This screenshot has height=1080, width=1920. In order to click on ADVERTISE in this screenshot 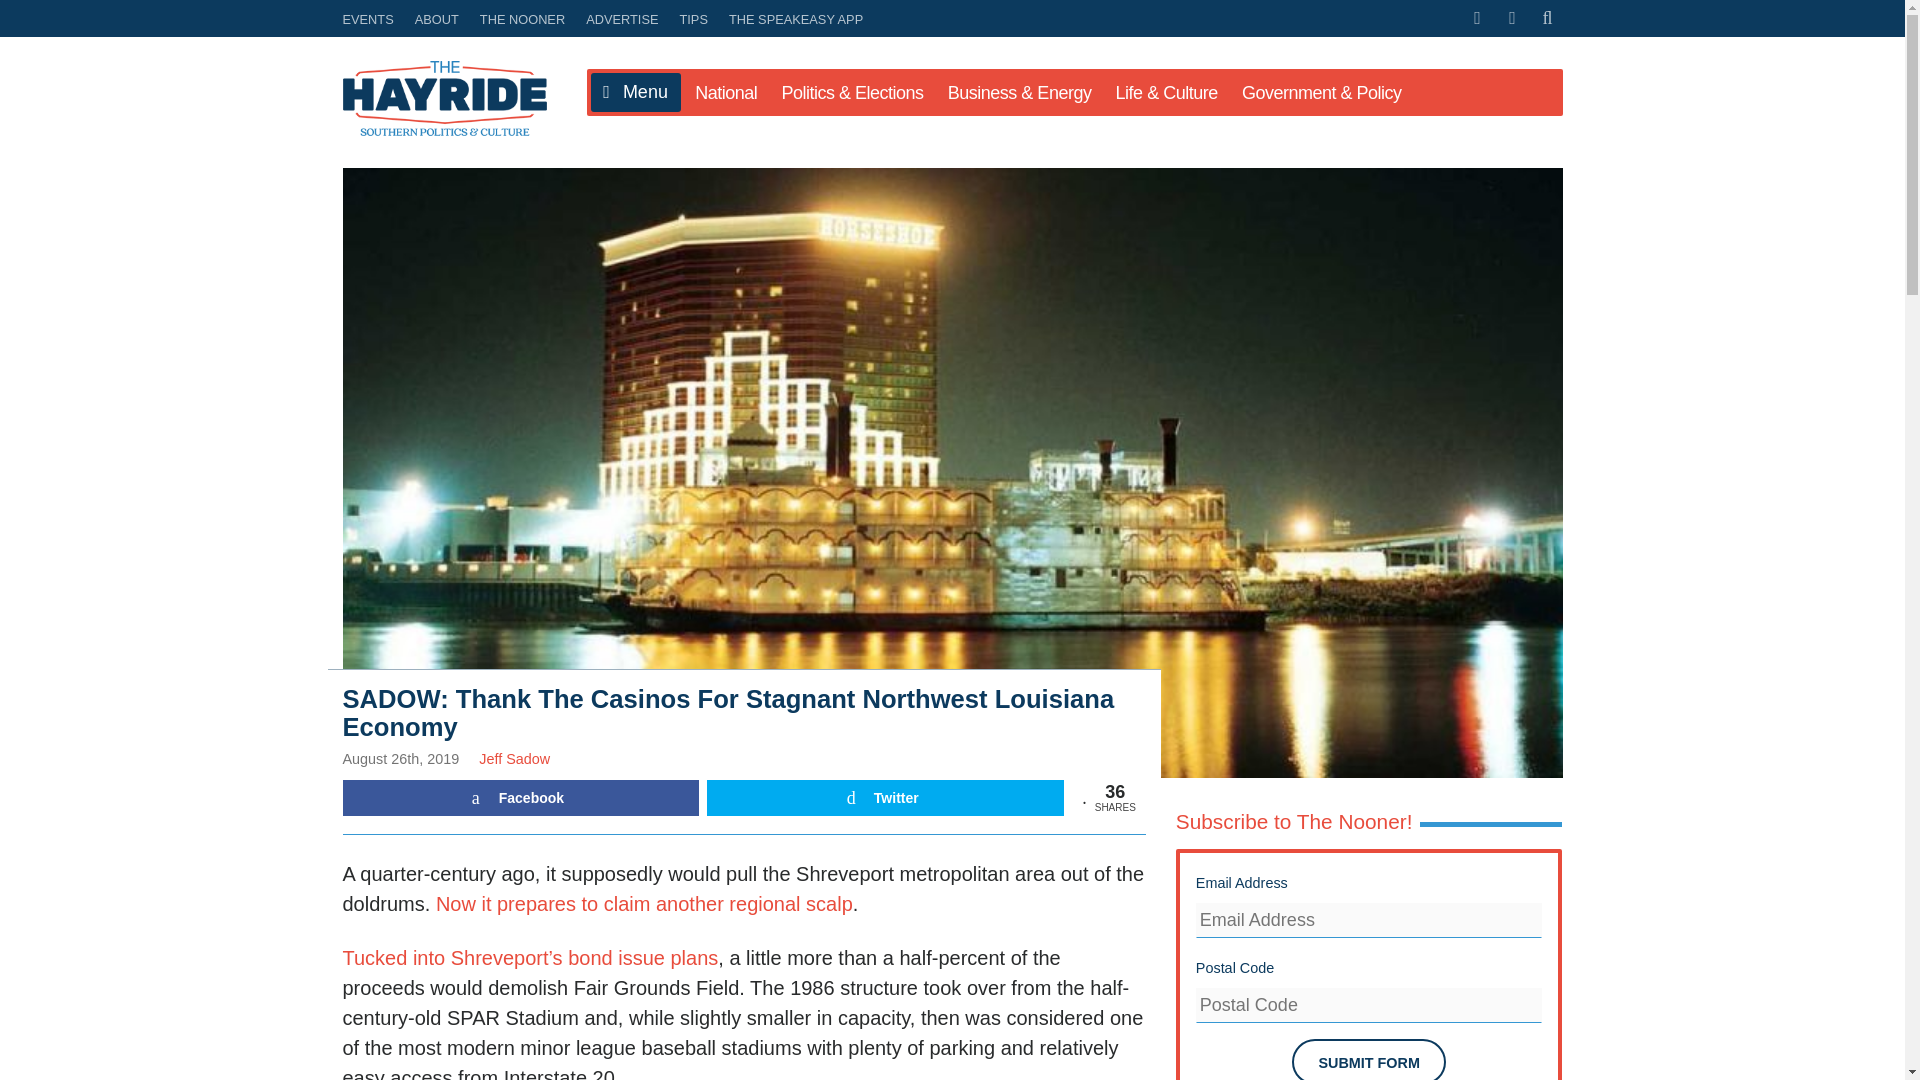, I will do `click(622, 19)`.